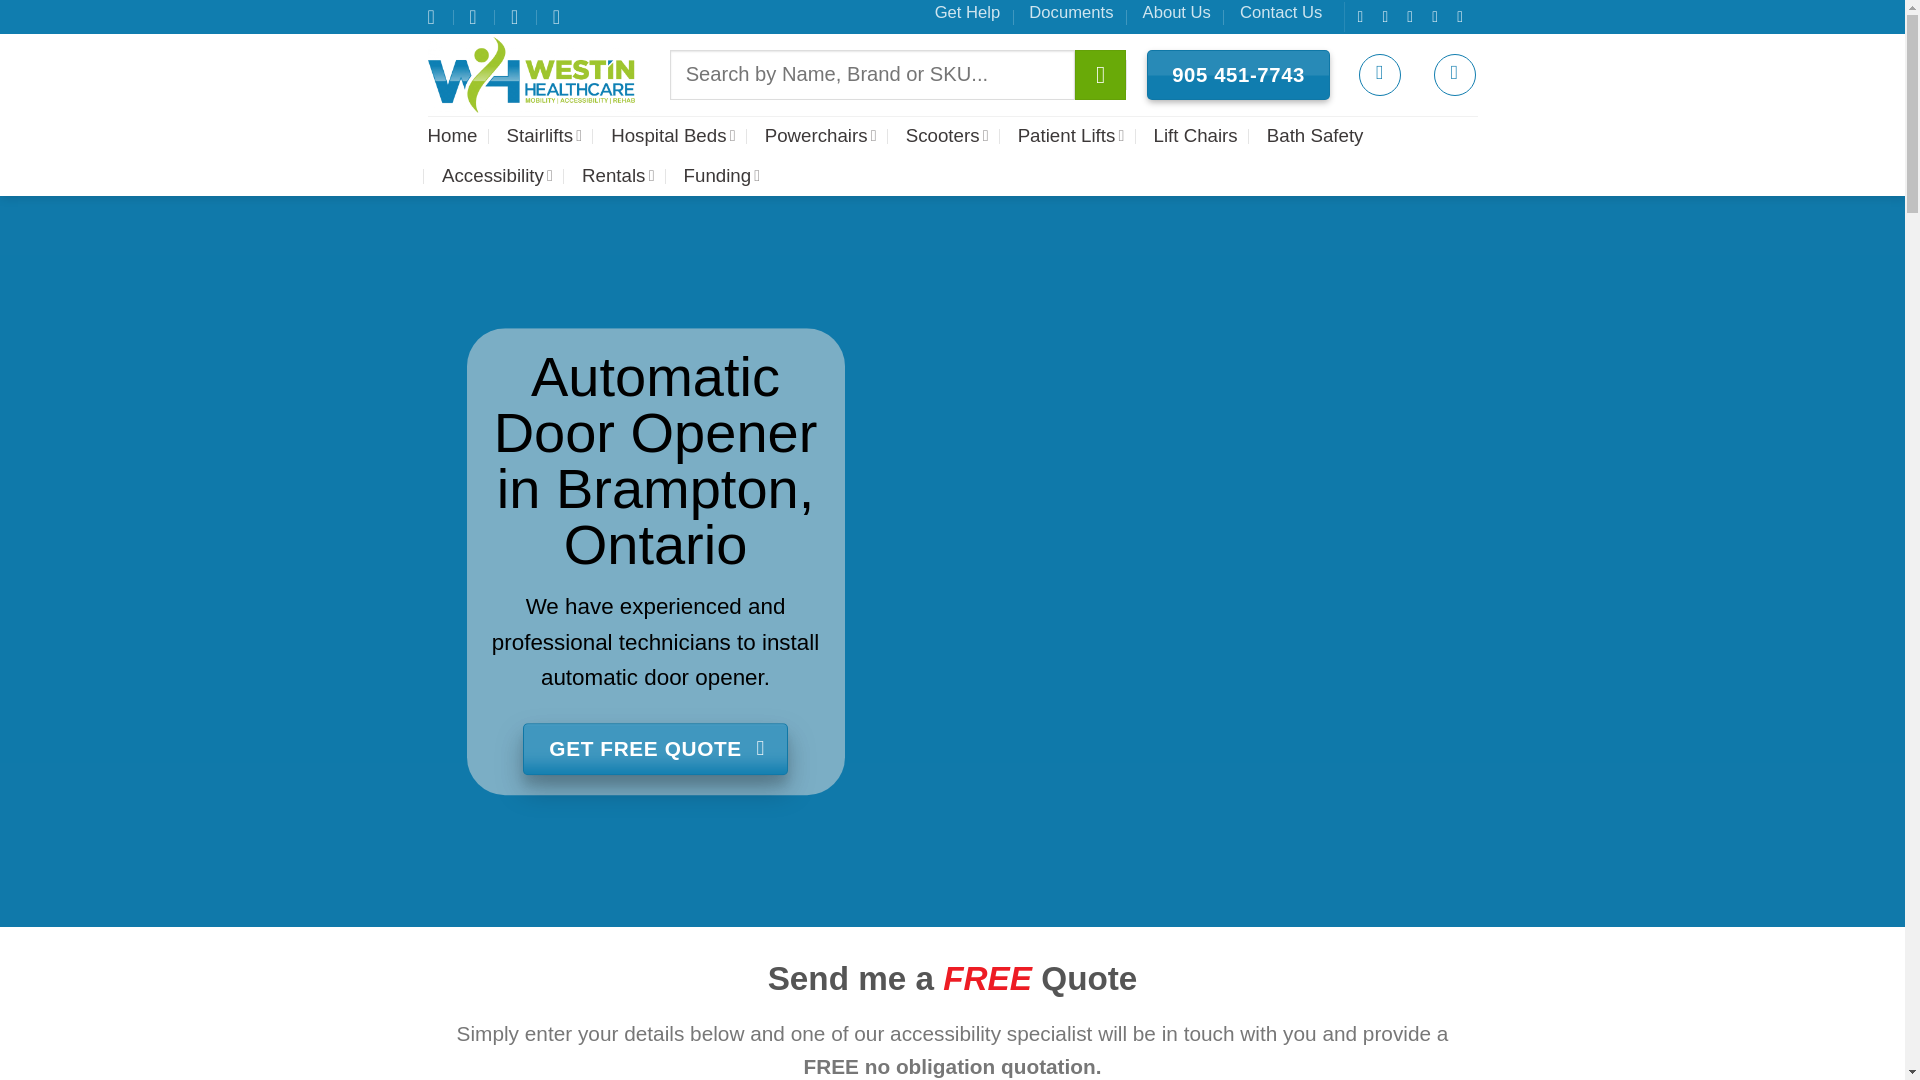 This screenshot has width=1920, height=1080. I want to click on Contact Us, so click(1281, 12).